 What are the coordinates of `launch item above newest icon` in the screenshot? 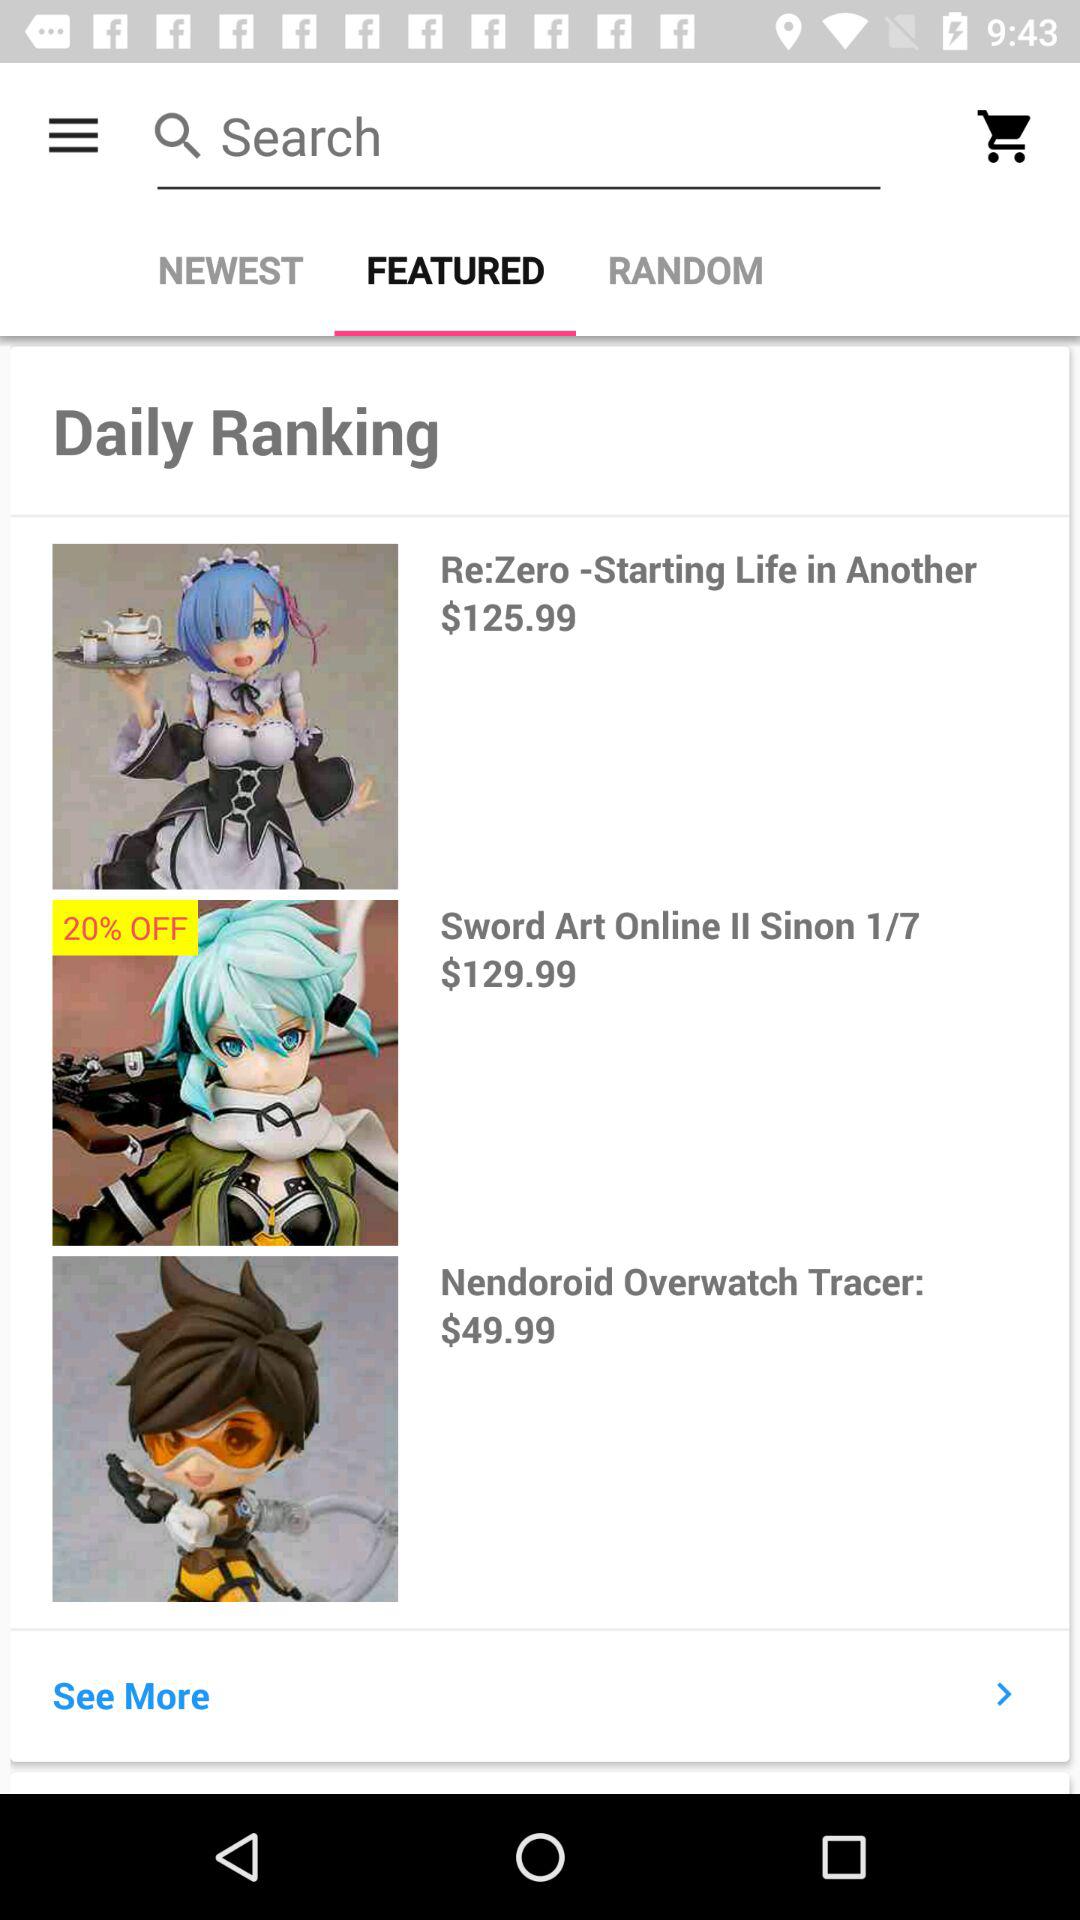 It's located at (518, 136).